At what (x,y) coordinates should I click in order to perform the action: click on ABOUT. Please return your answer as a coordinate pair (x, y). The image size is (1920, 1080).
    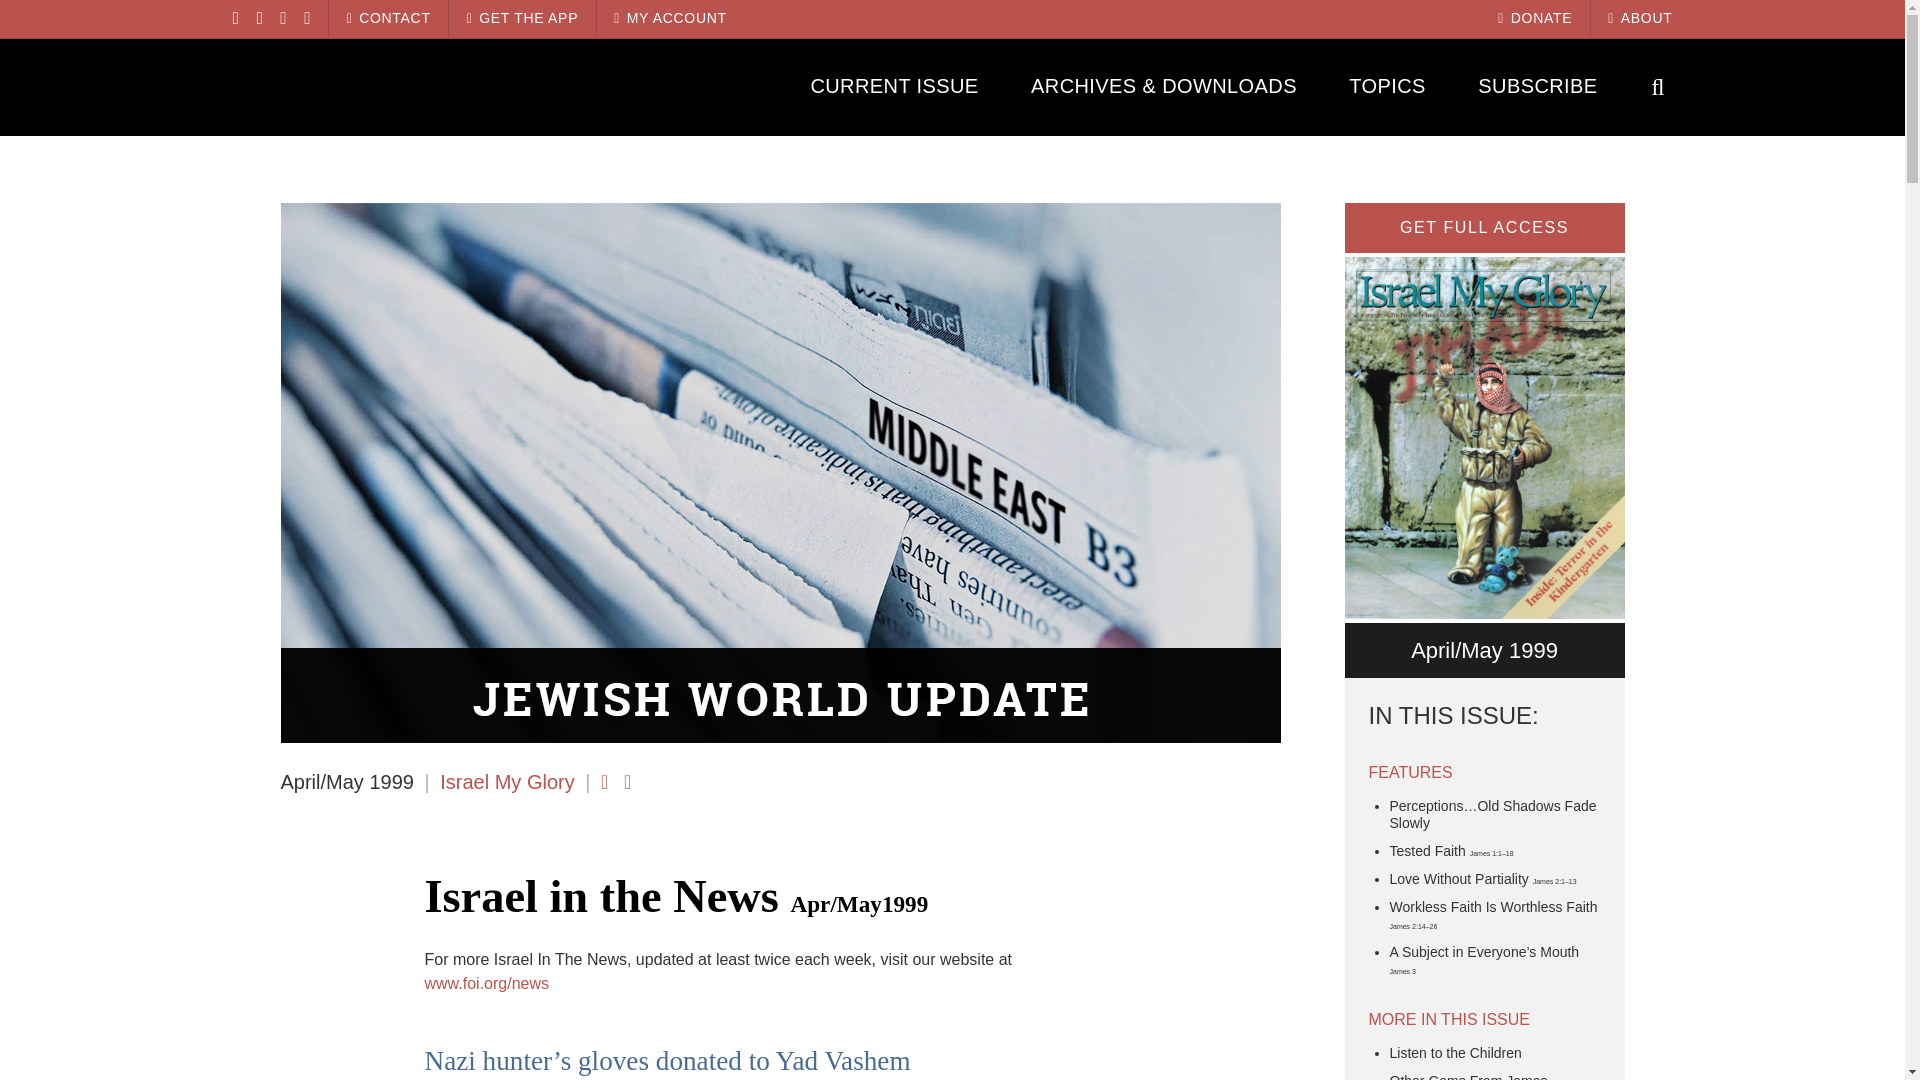
    Looking at the image, I should click on (1640, 18).